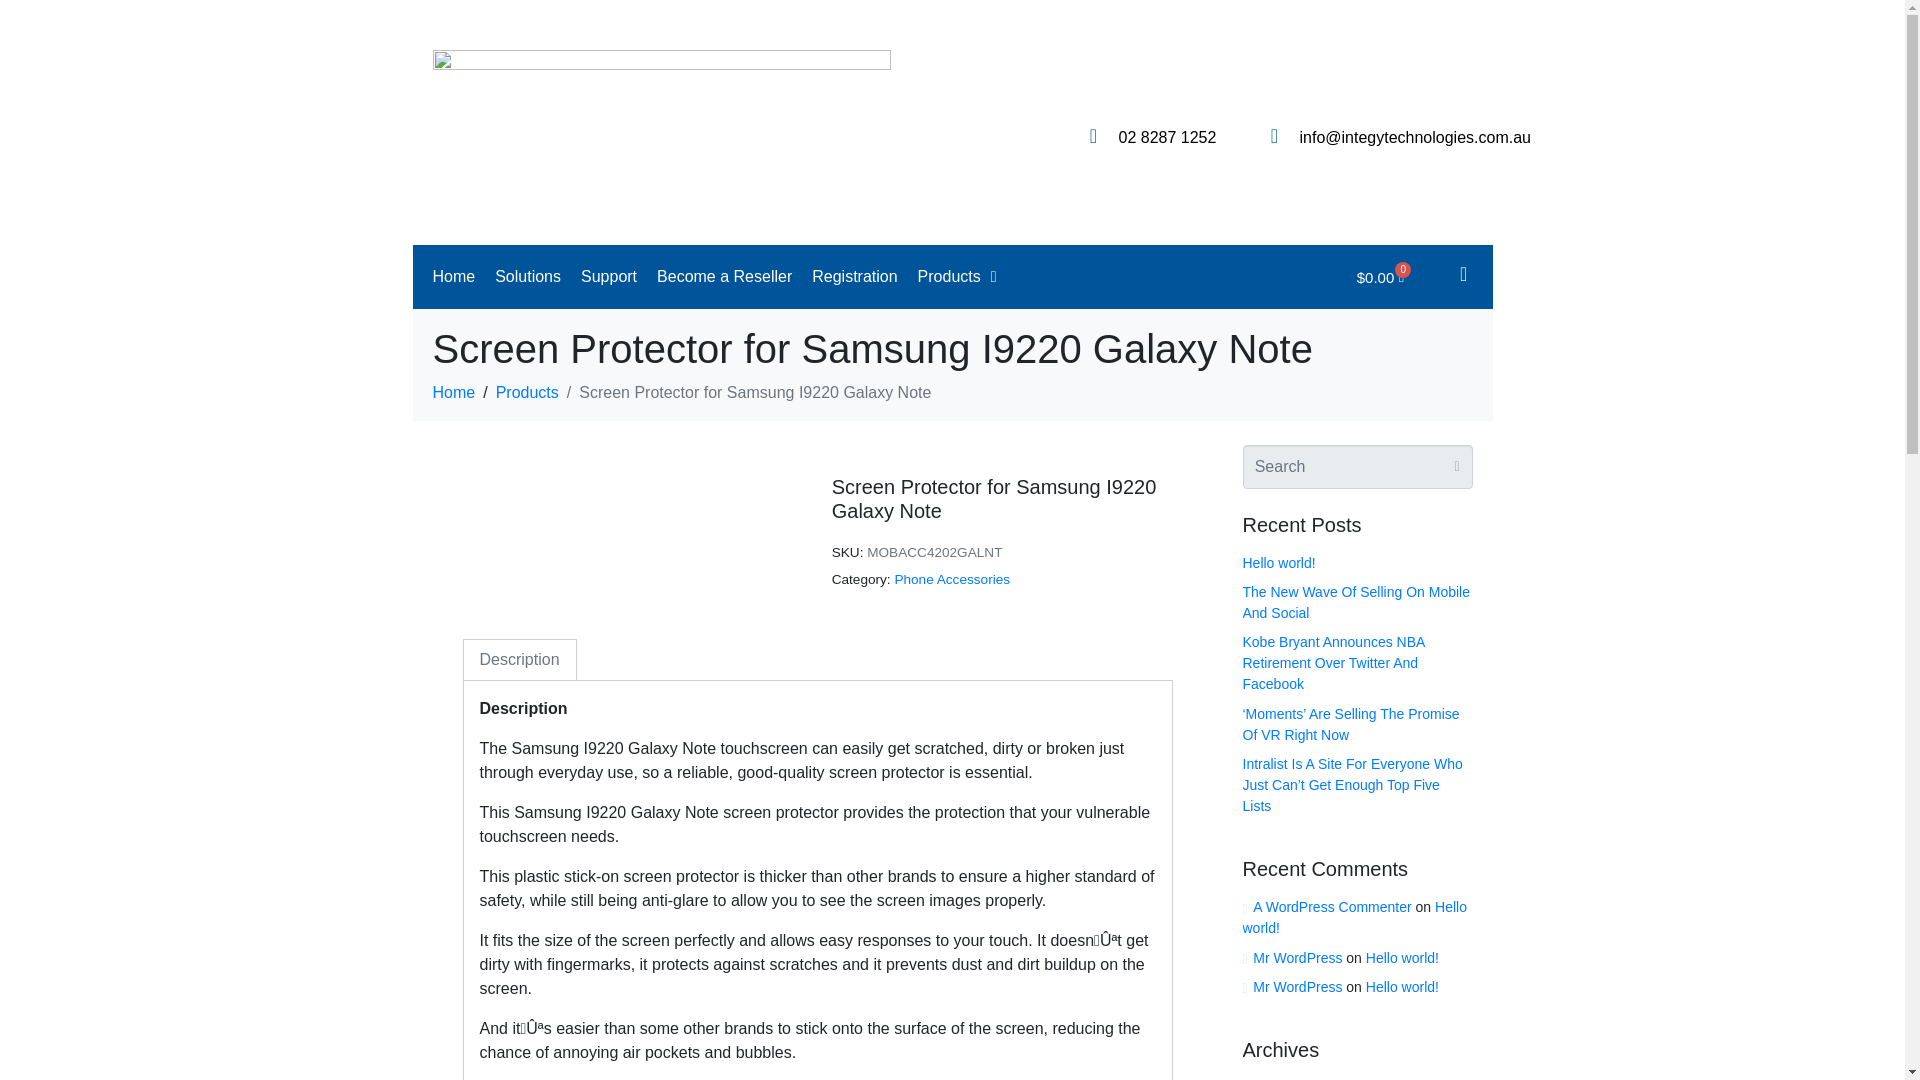 This screenshot has width=1920, height=1080. Describe the element at coordinates (957, 276) in the screenshot. I see `Products` at that location.